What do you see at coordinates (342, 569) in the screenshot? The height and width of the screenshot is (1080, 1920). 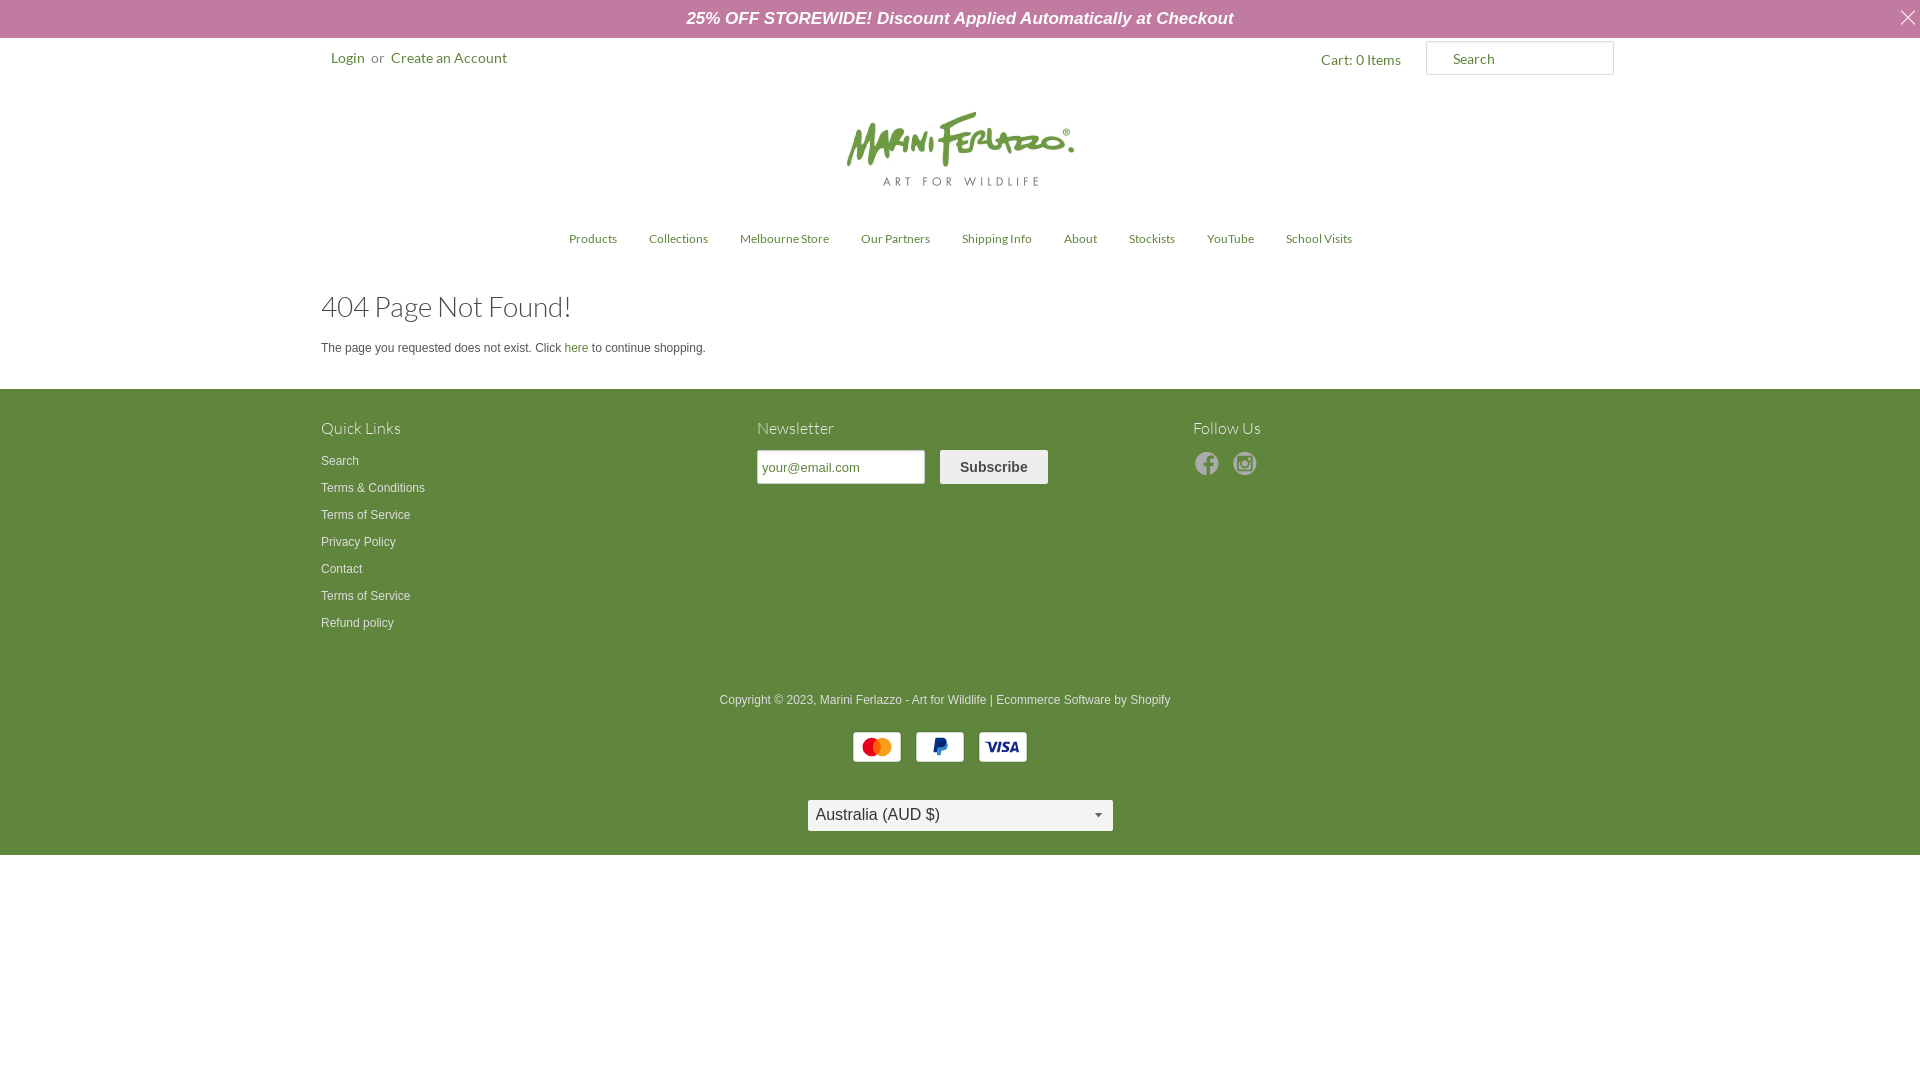 I see `Contact` at bounding box center [342, 569].